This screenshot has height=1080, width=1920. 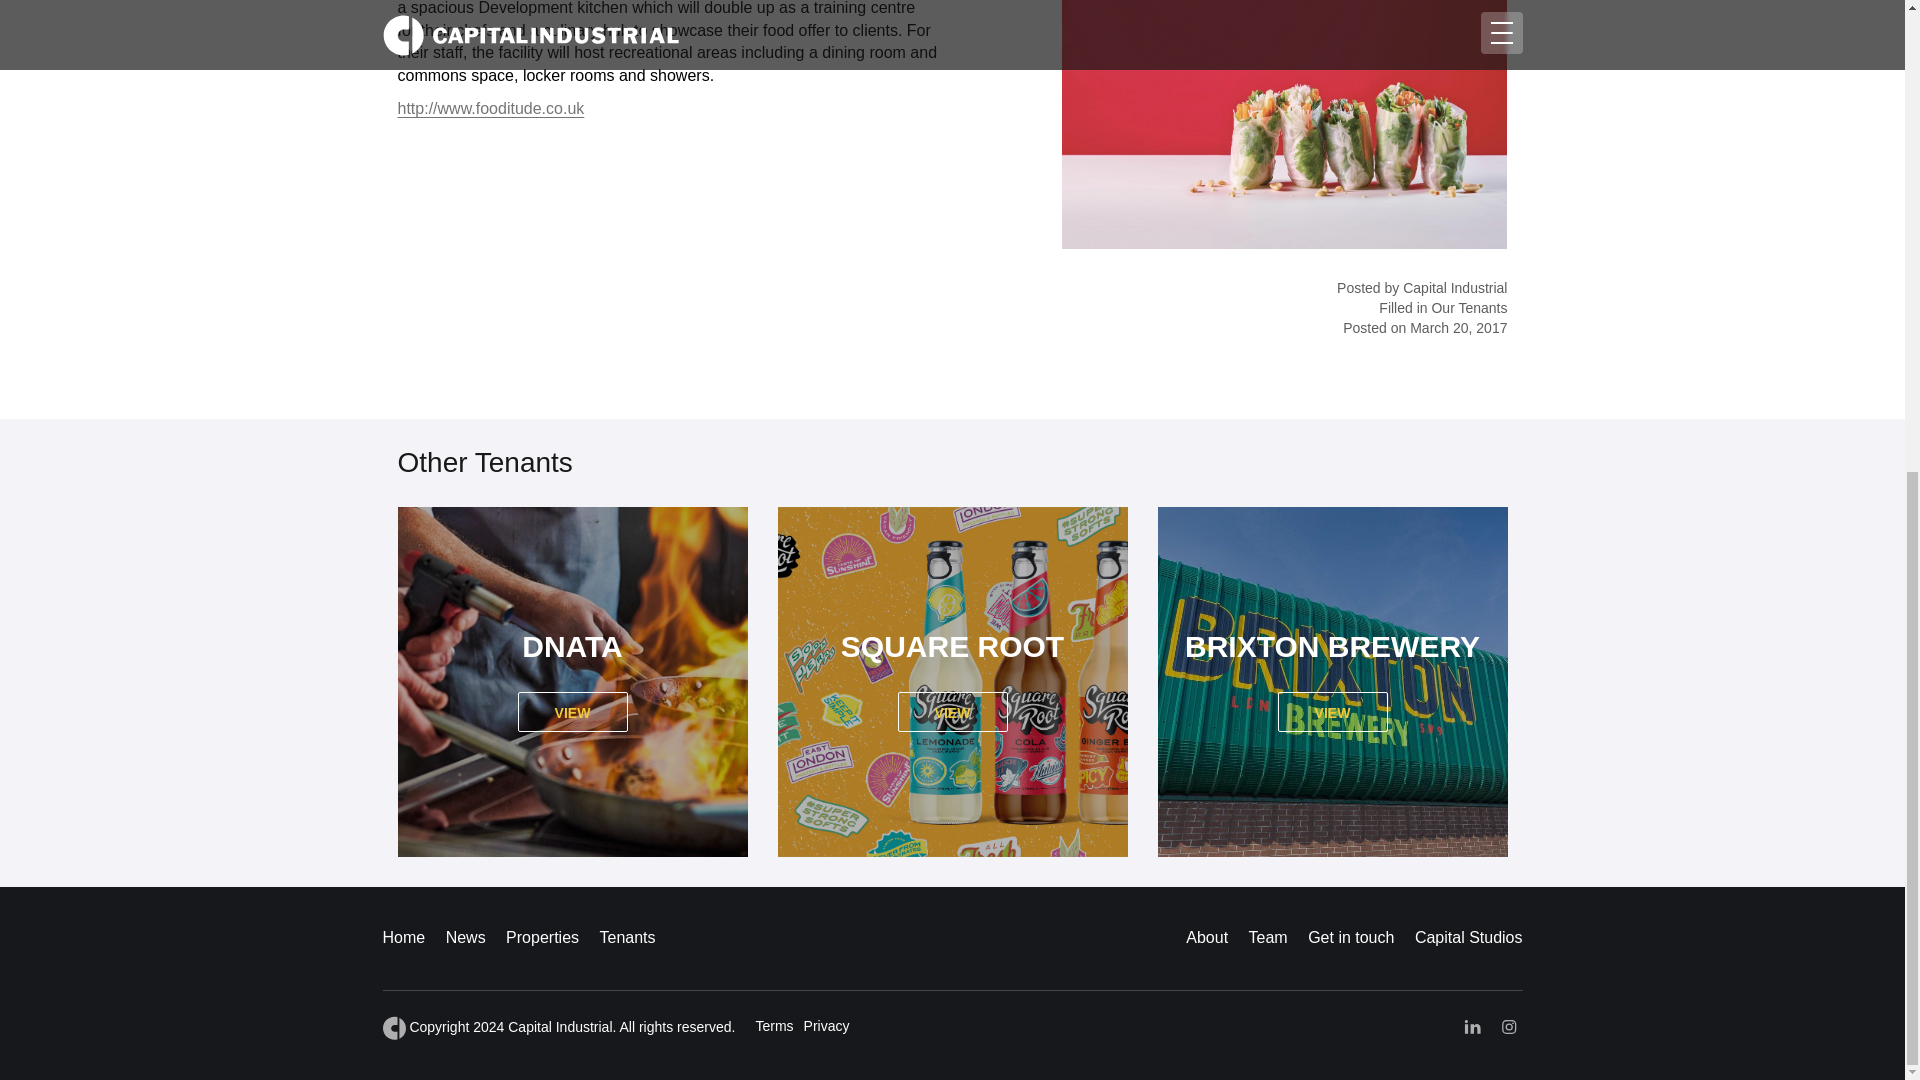 What do you see at coordinates (773, 1026) in the screenshot?
I see `Terms` at bounding box center [773, 1026].